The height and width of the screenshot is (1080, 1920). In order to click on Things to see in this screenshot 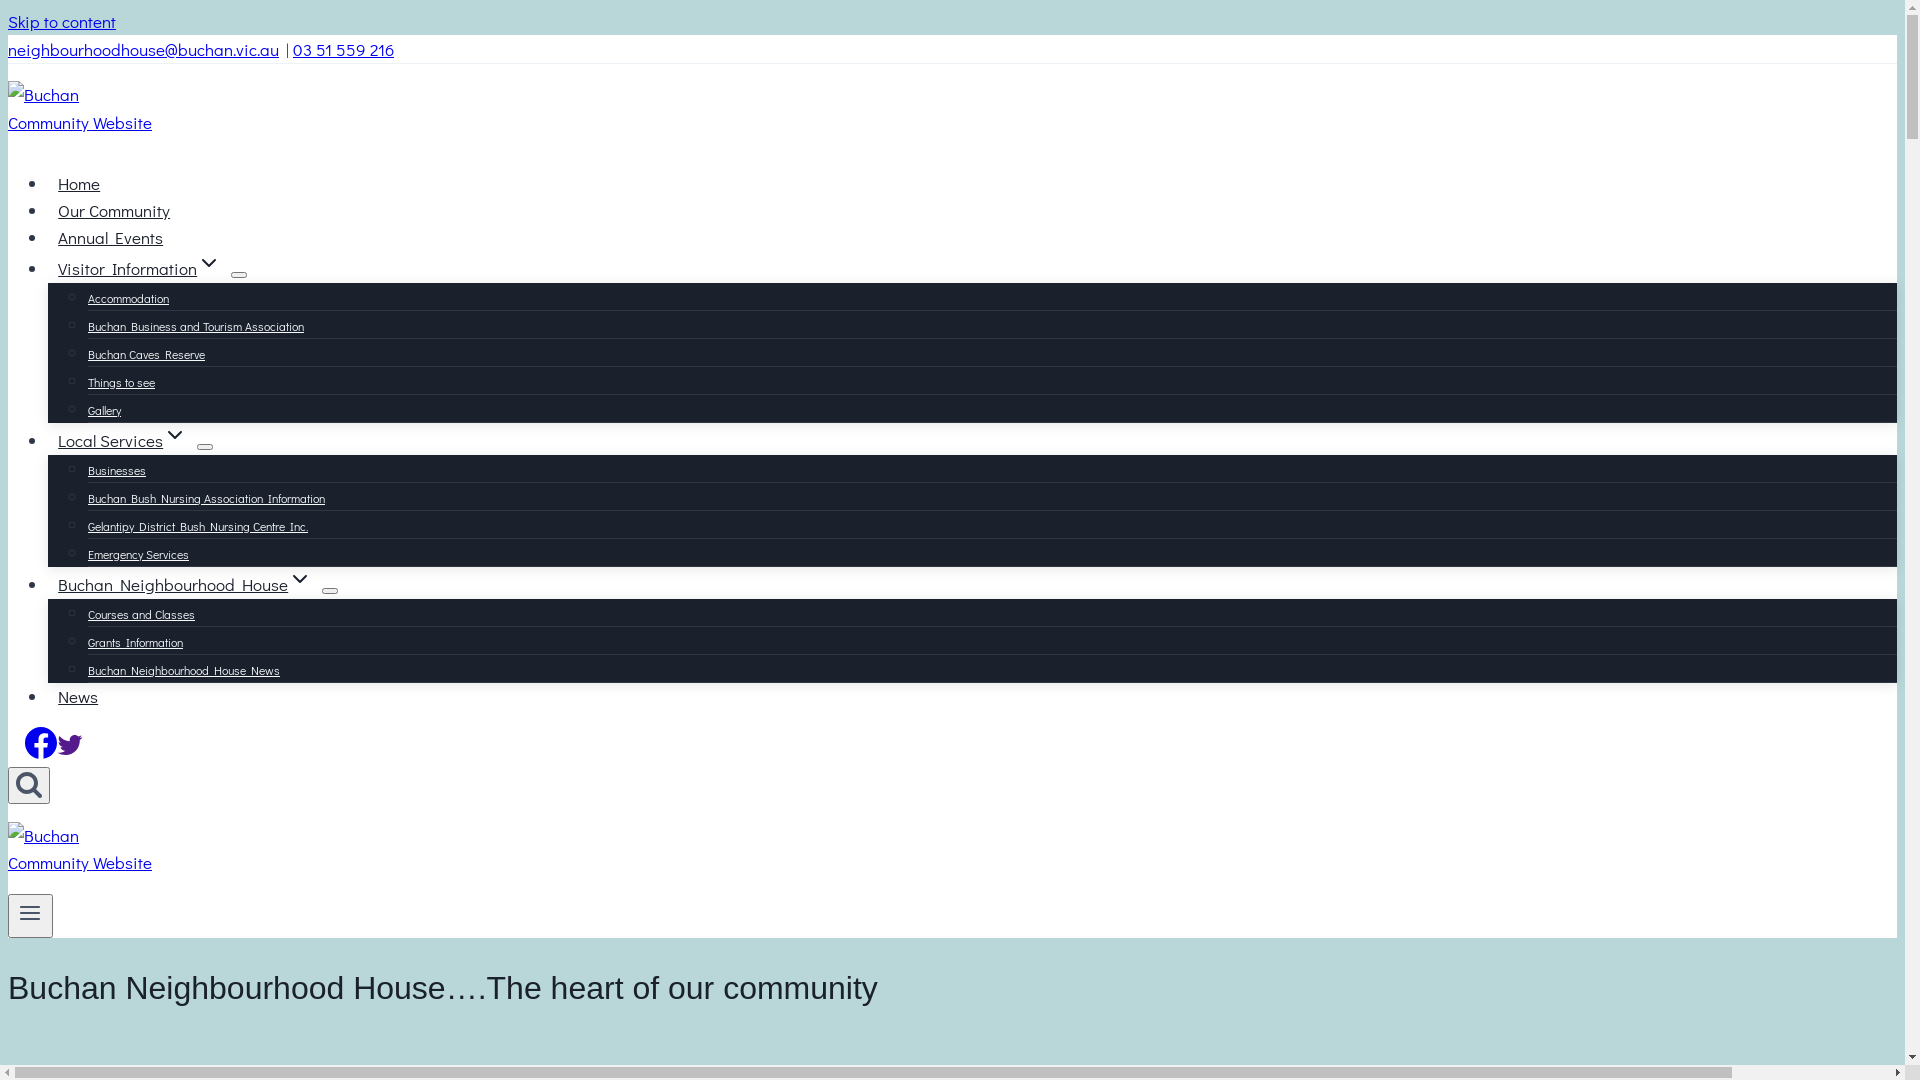, I will do `click(122, 382)`.